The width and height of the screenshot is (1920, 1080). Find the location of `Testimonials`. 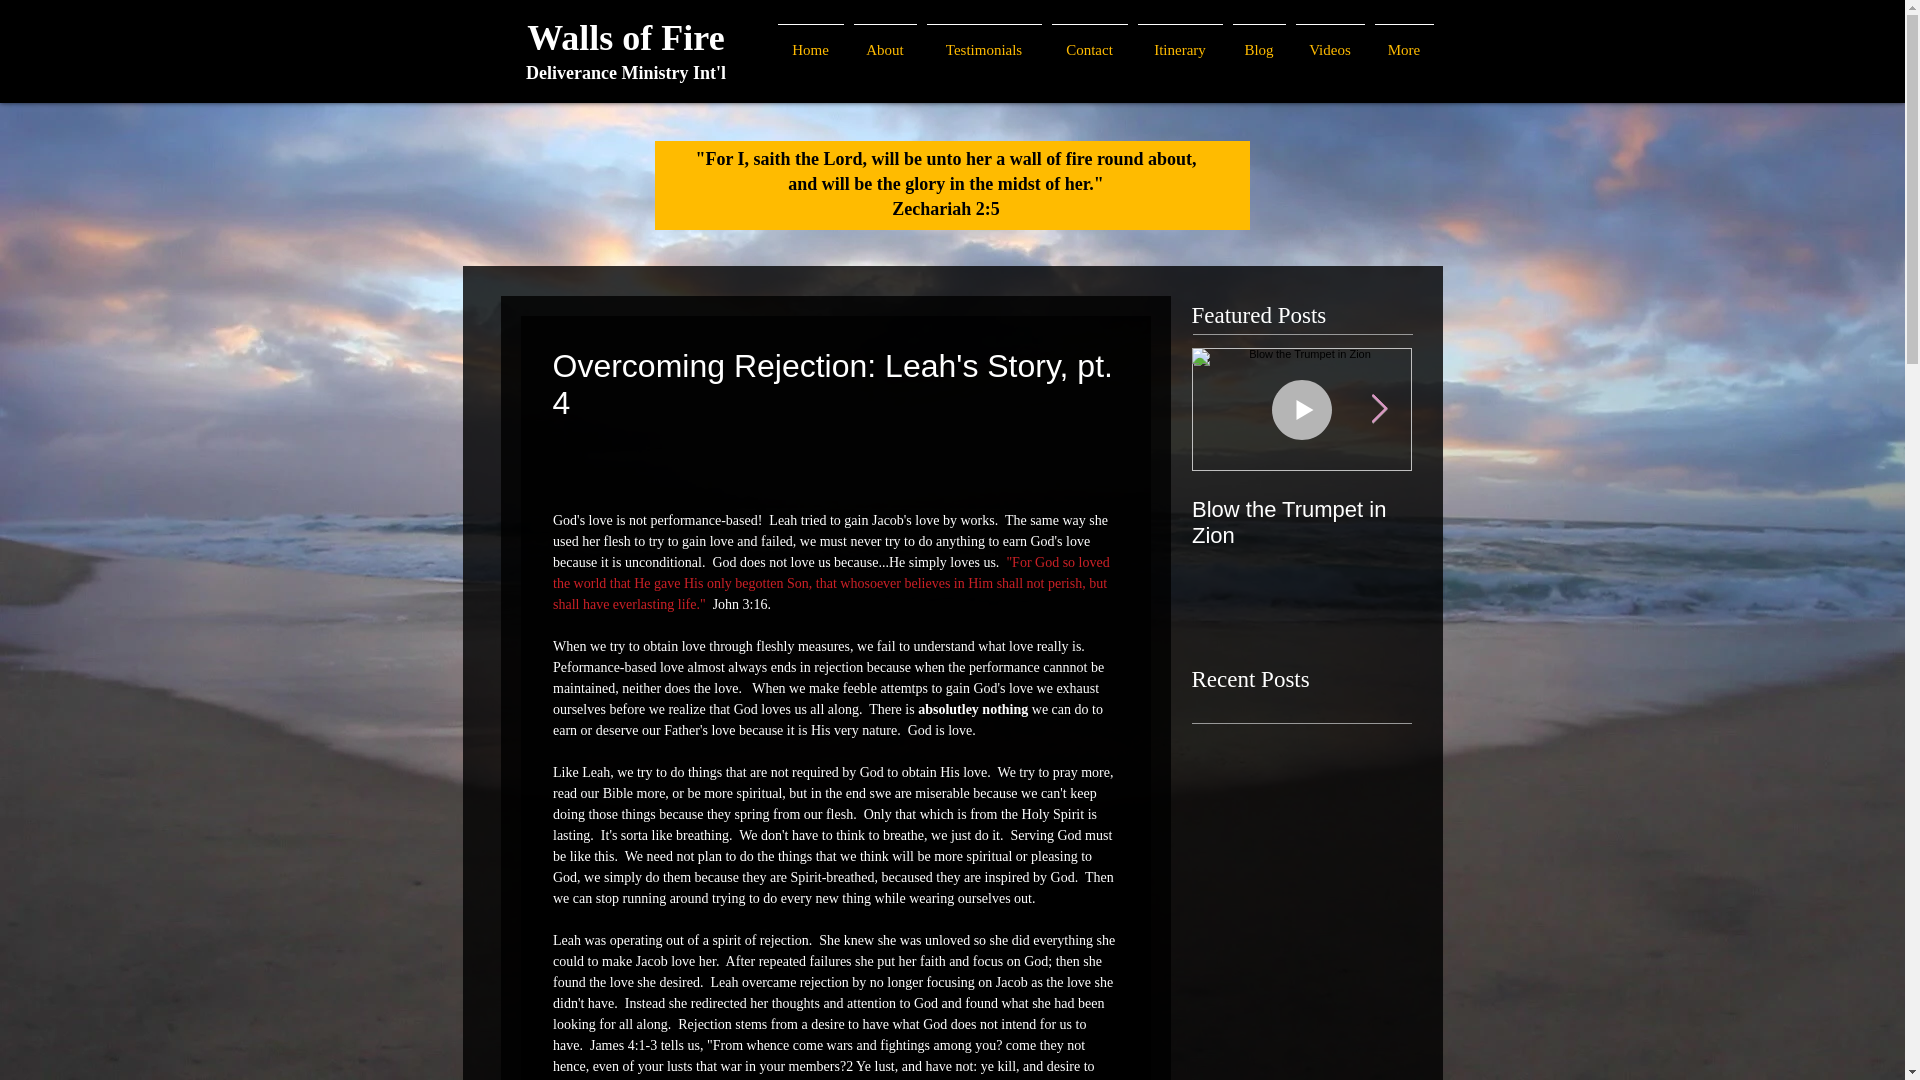

Testimonials is located at coordinates (984, 41).